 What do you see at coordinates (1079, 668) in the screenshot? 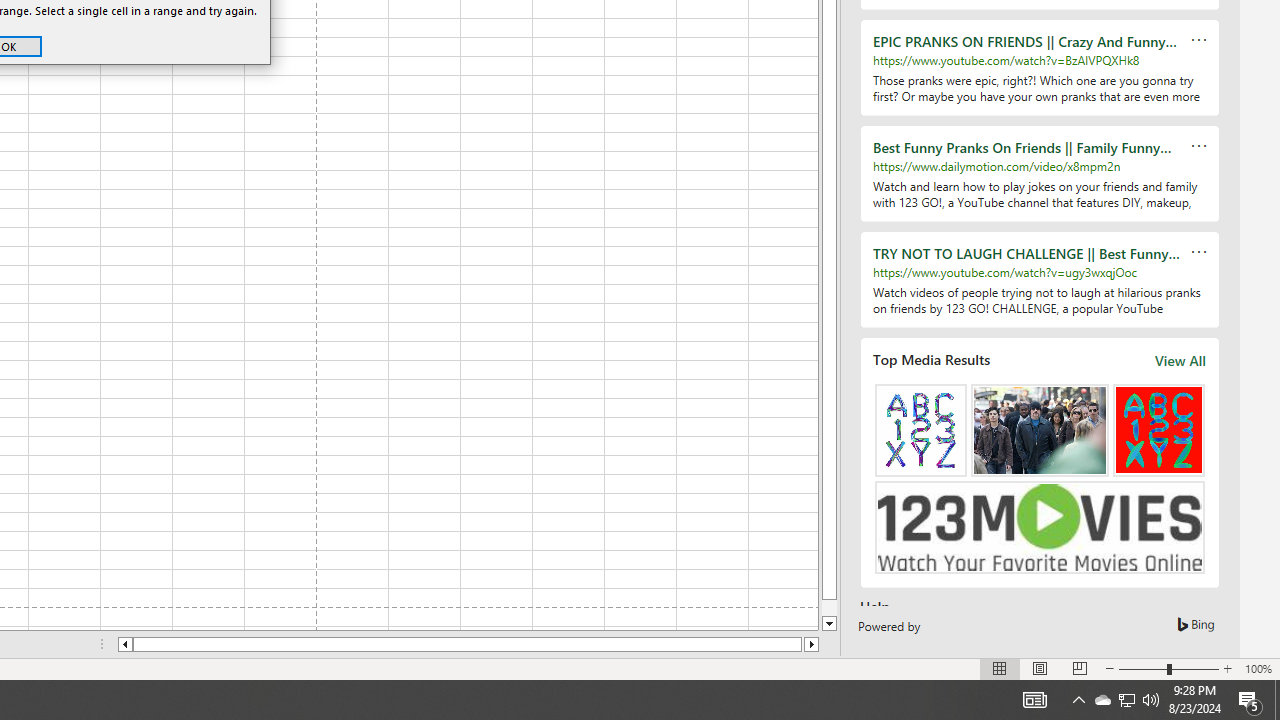
I see `Page Break Preview` at bounding box center [1079, 668].